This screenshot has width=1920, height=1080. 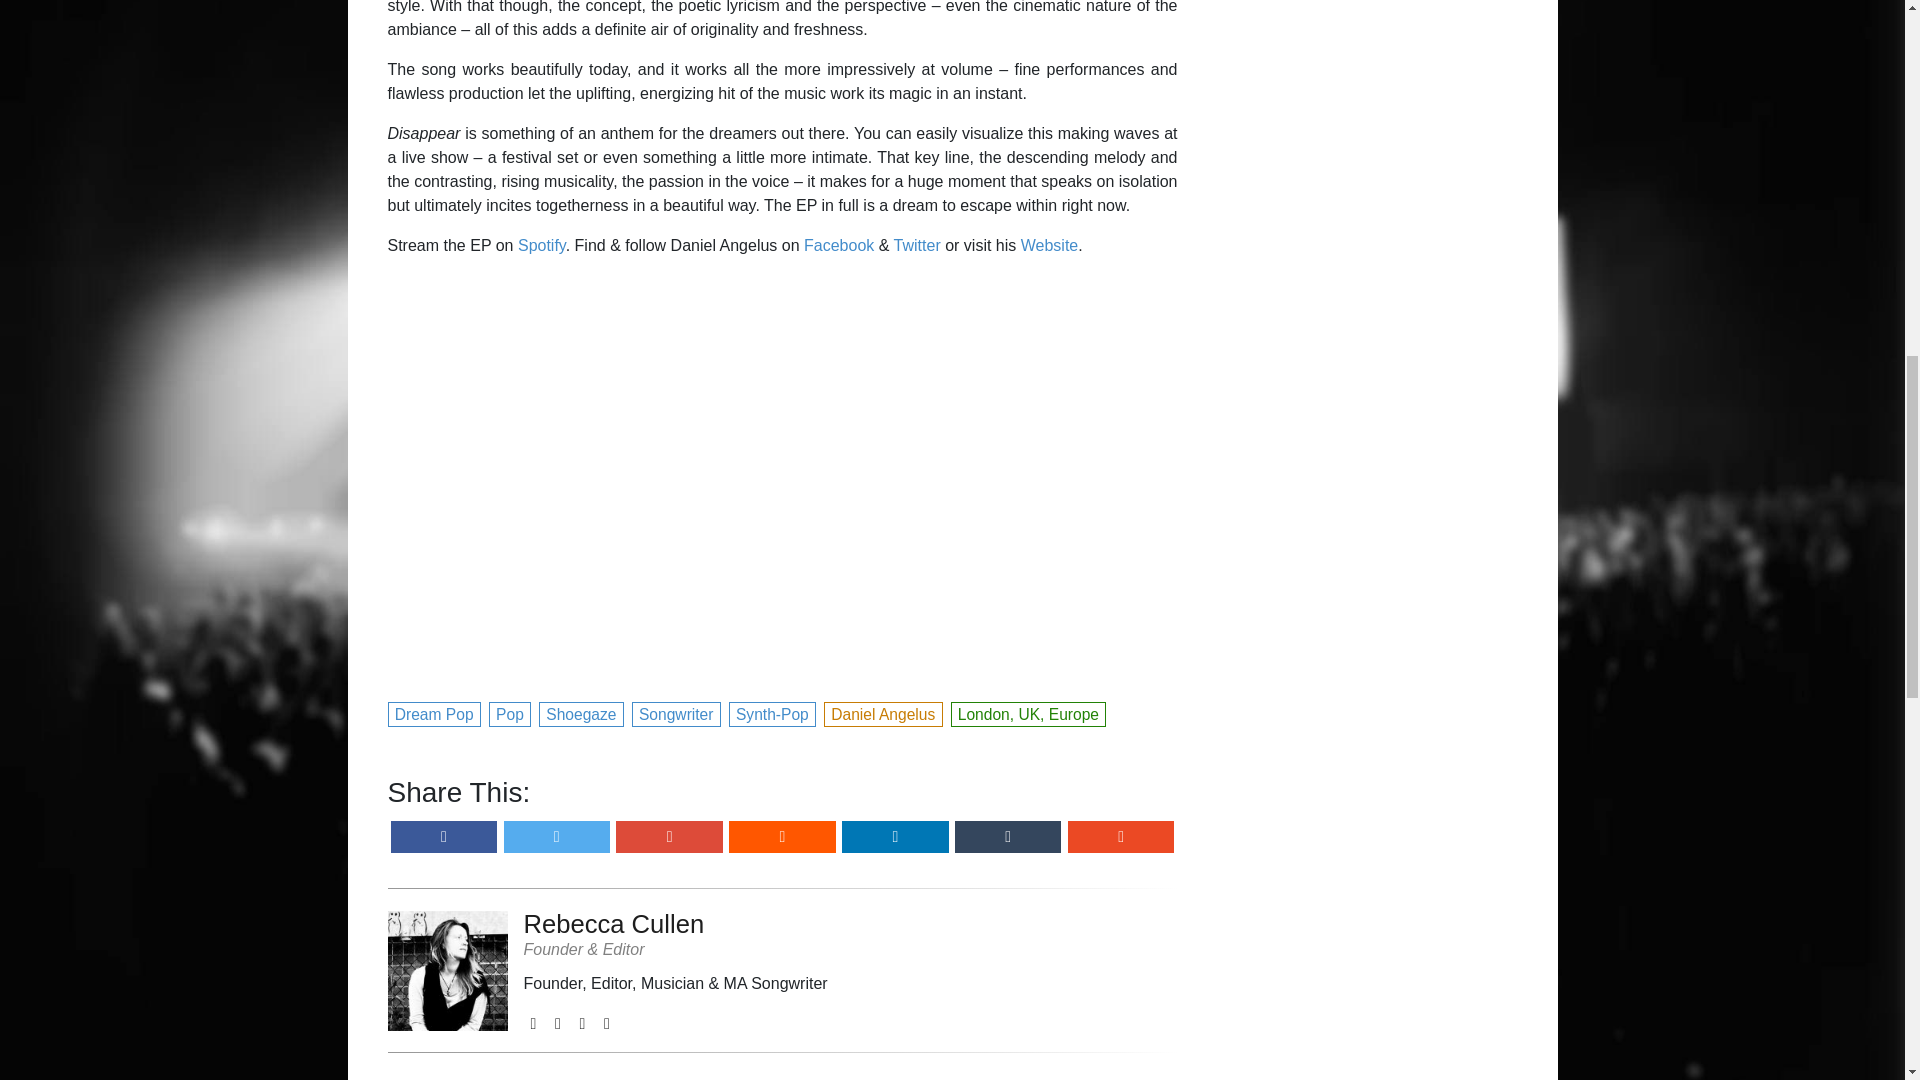 I want to click on Songwriter, so click(x=677, y=712).